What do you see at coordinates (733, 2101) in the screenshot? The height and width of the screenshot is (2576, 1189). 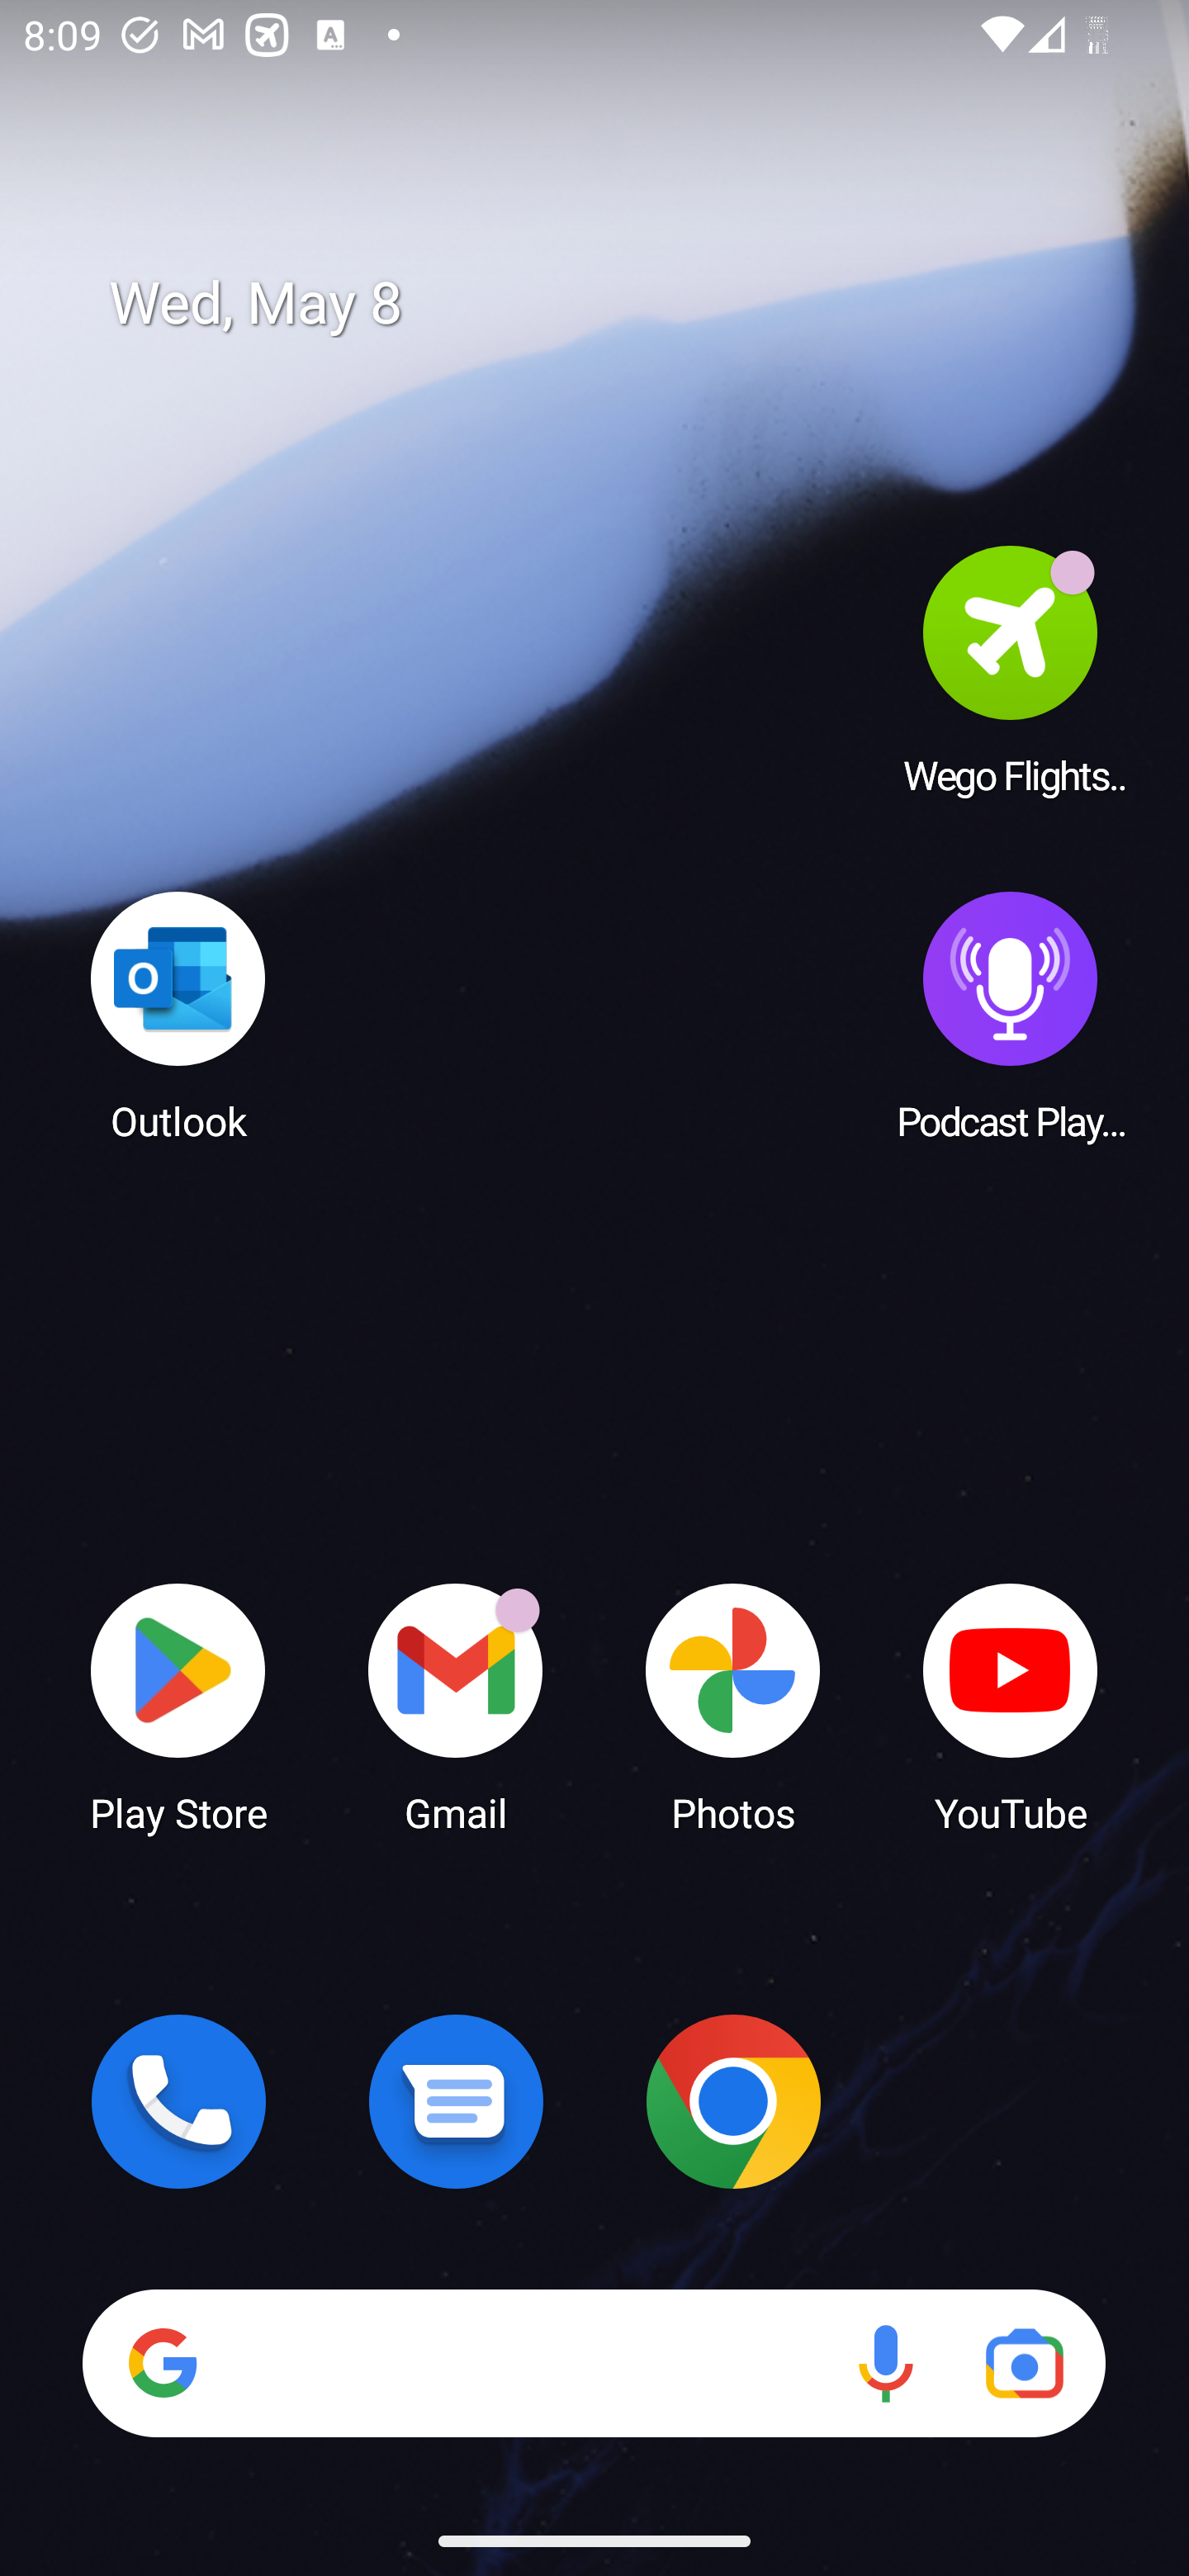 I see `Chrome` at bounding box center [733, 2101].